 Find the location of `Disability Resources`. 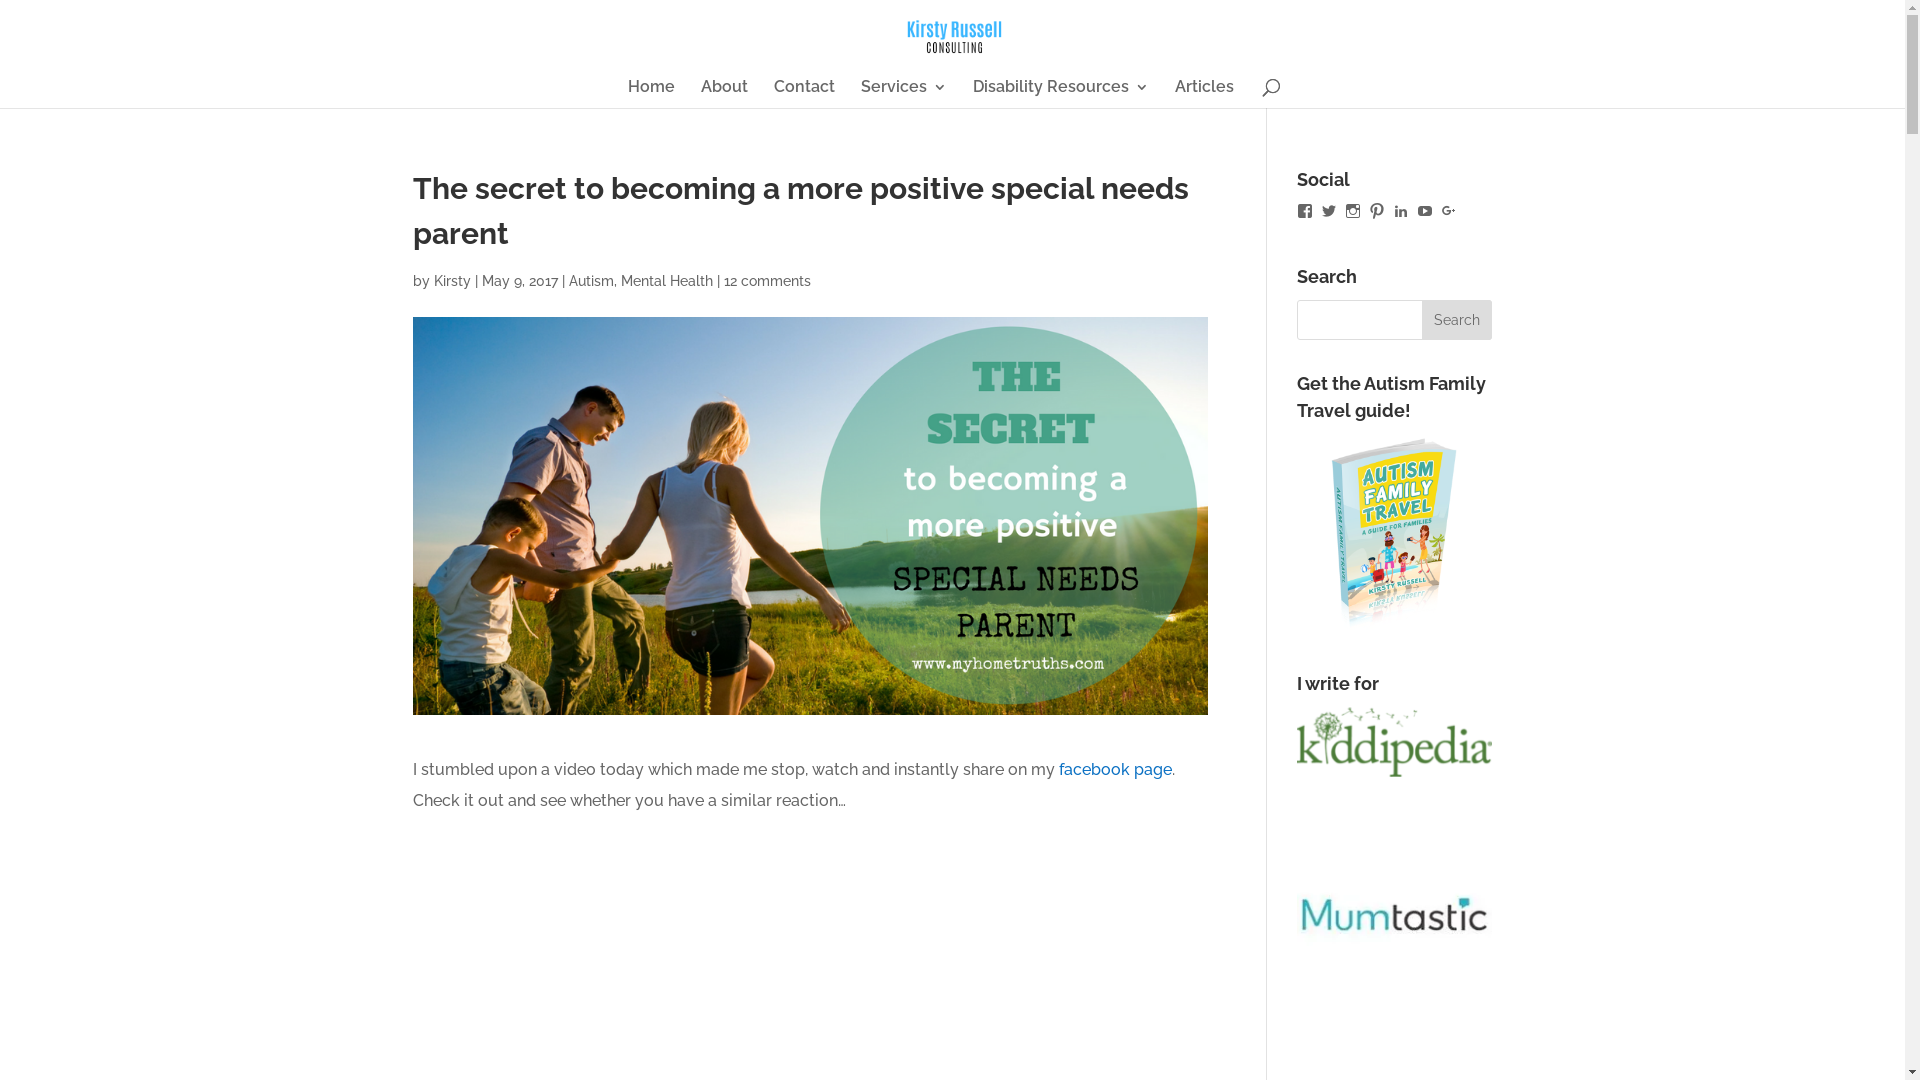

Disability Resources is located at coordinates (1060, 94).